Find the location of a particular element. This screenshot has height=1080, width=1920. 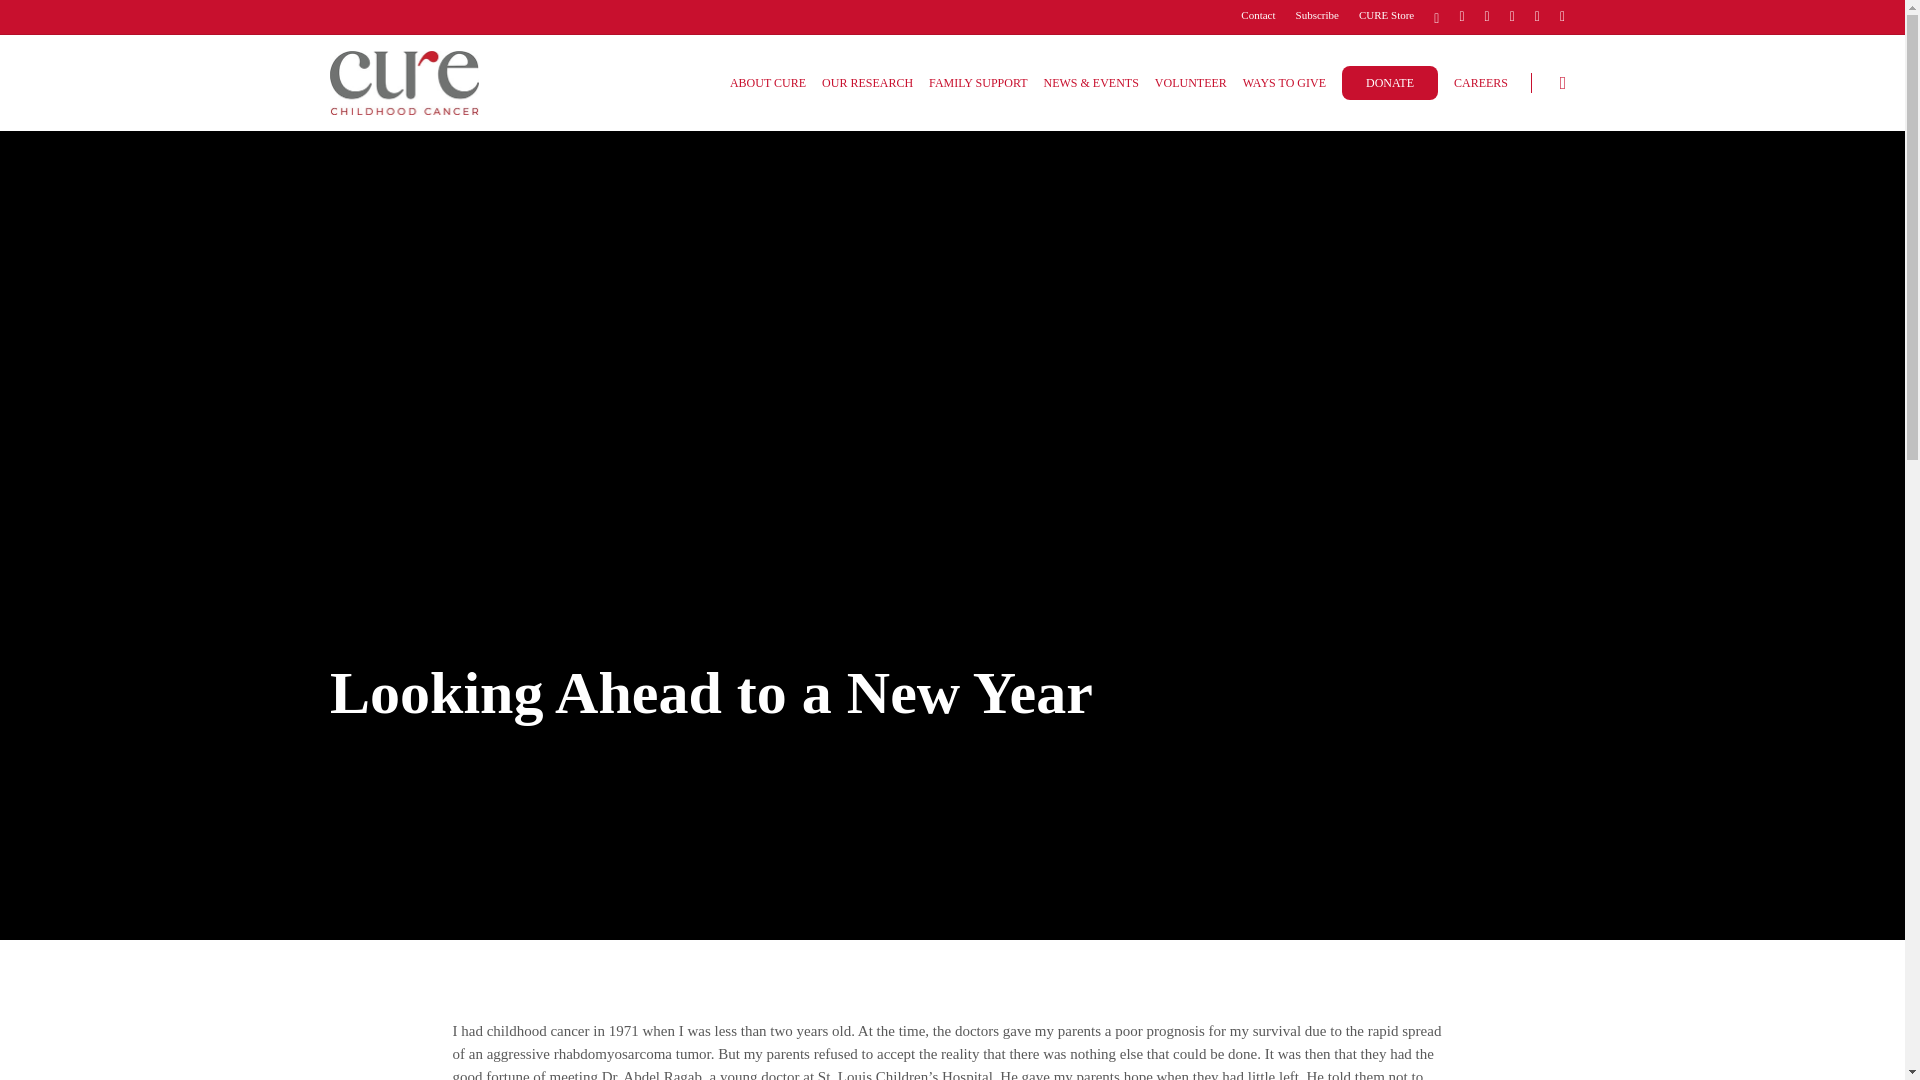

OUR RESEARCH is located at coordinates (867, 82).